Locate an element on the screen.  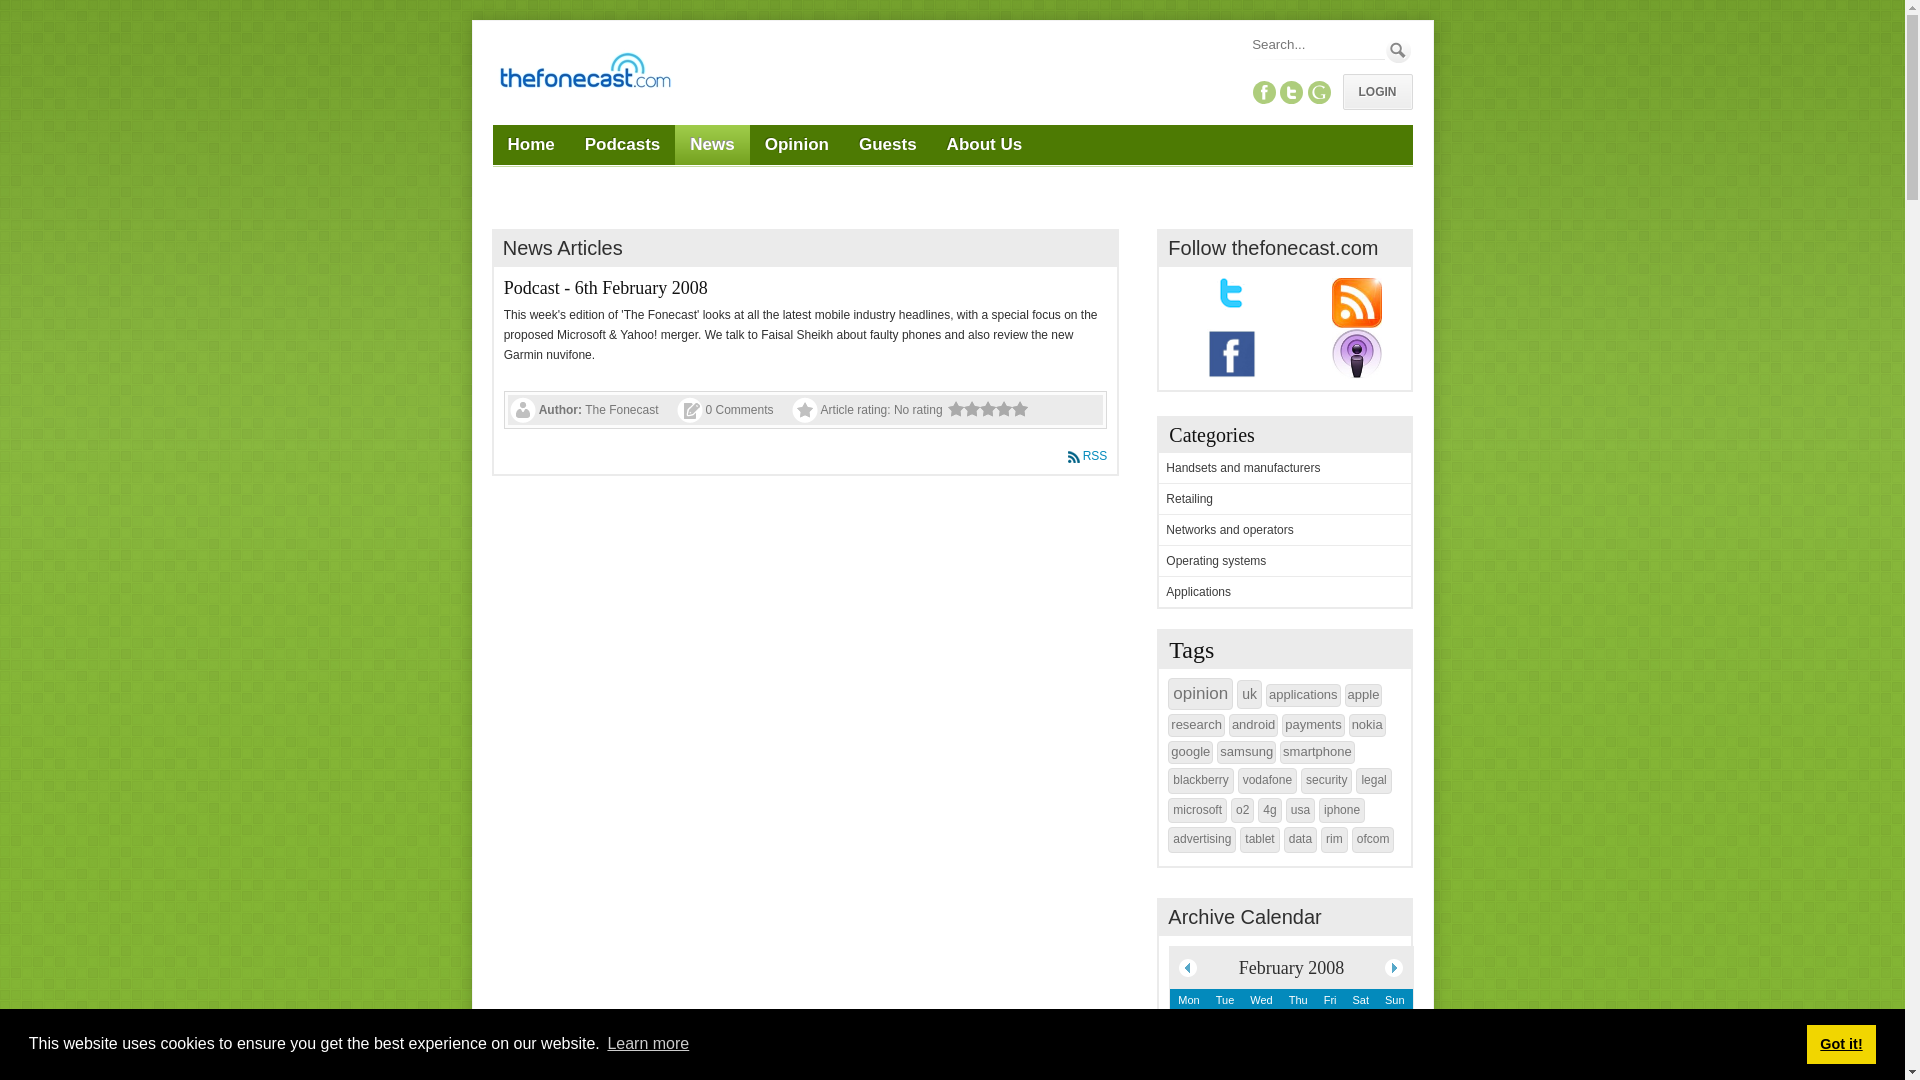
Home is located at coordinates (530, 145).